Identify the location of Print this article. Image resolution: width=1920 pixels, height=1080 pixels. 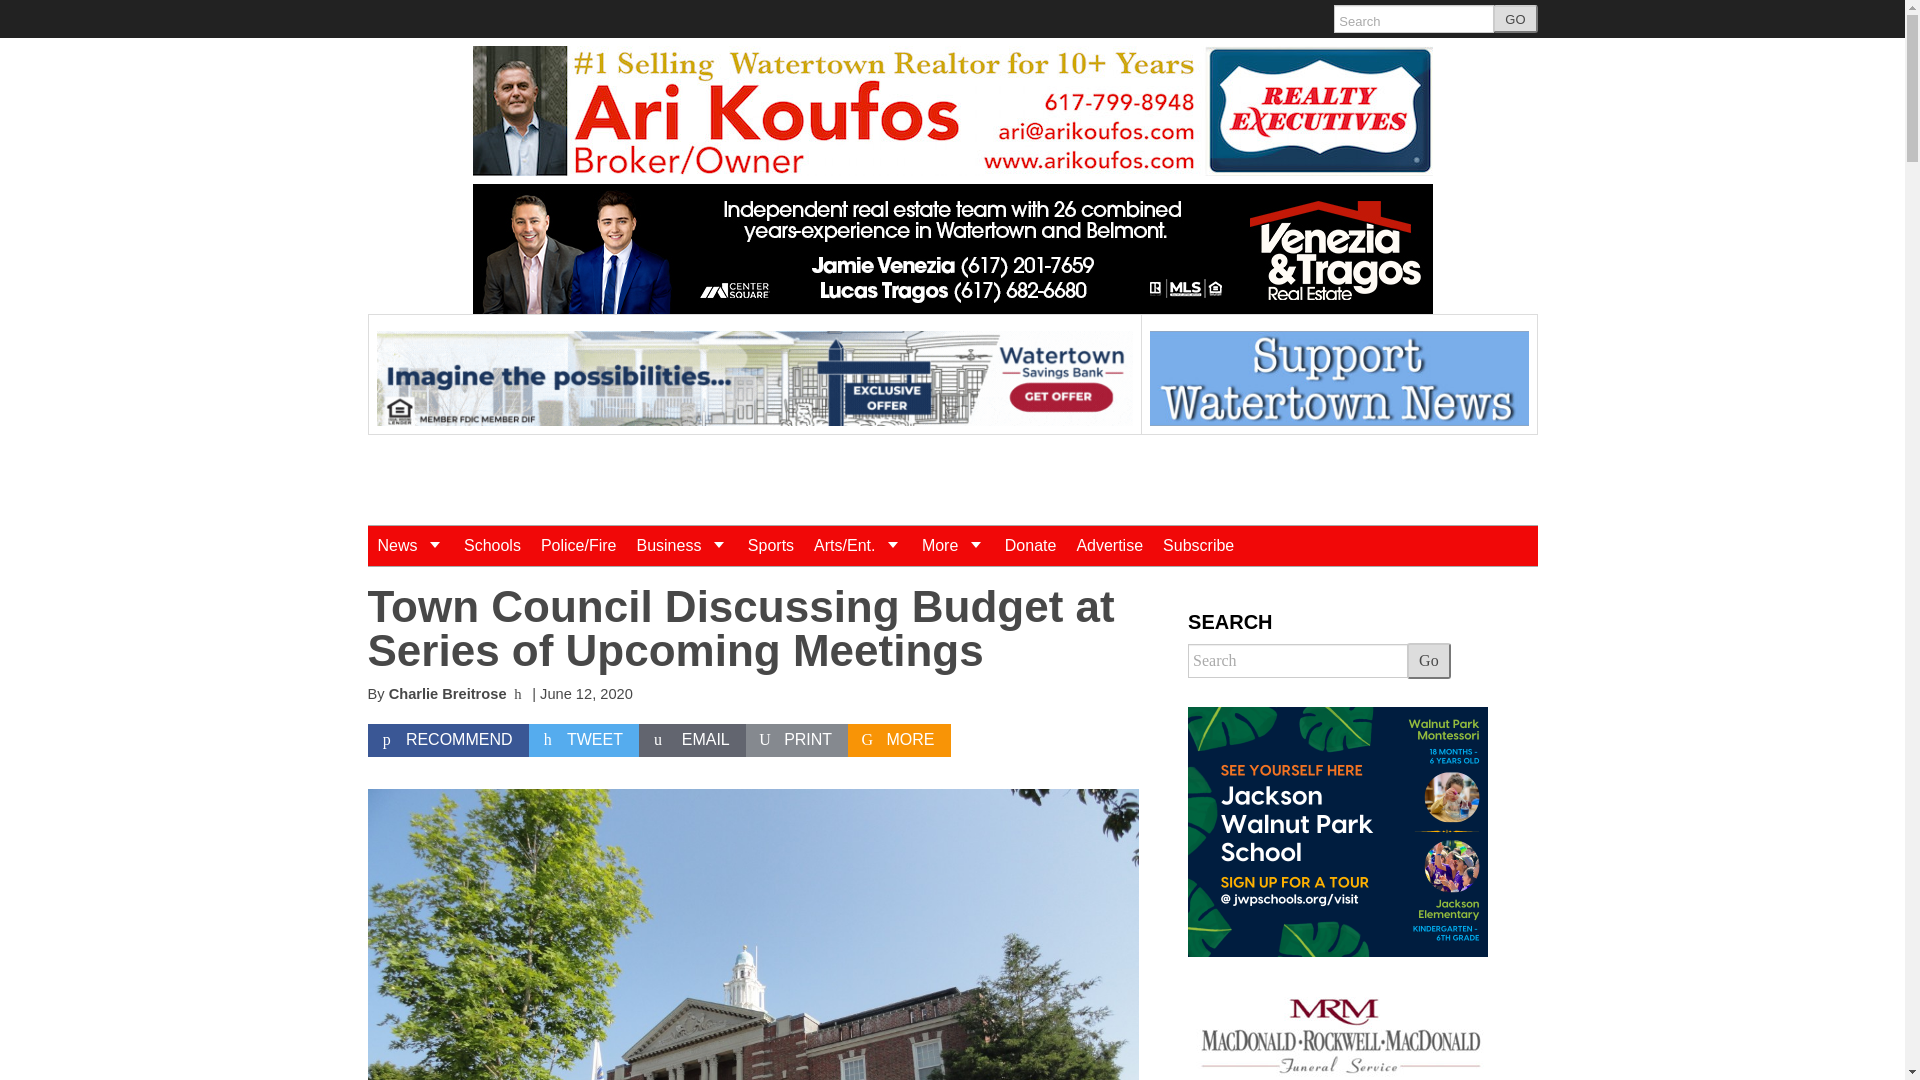
(797, 740).